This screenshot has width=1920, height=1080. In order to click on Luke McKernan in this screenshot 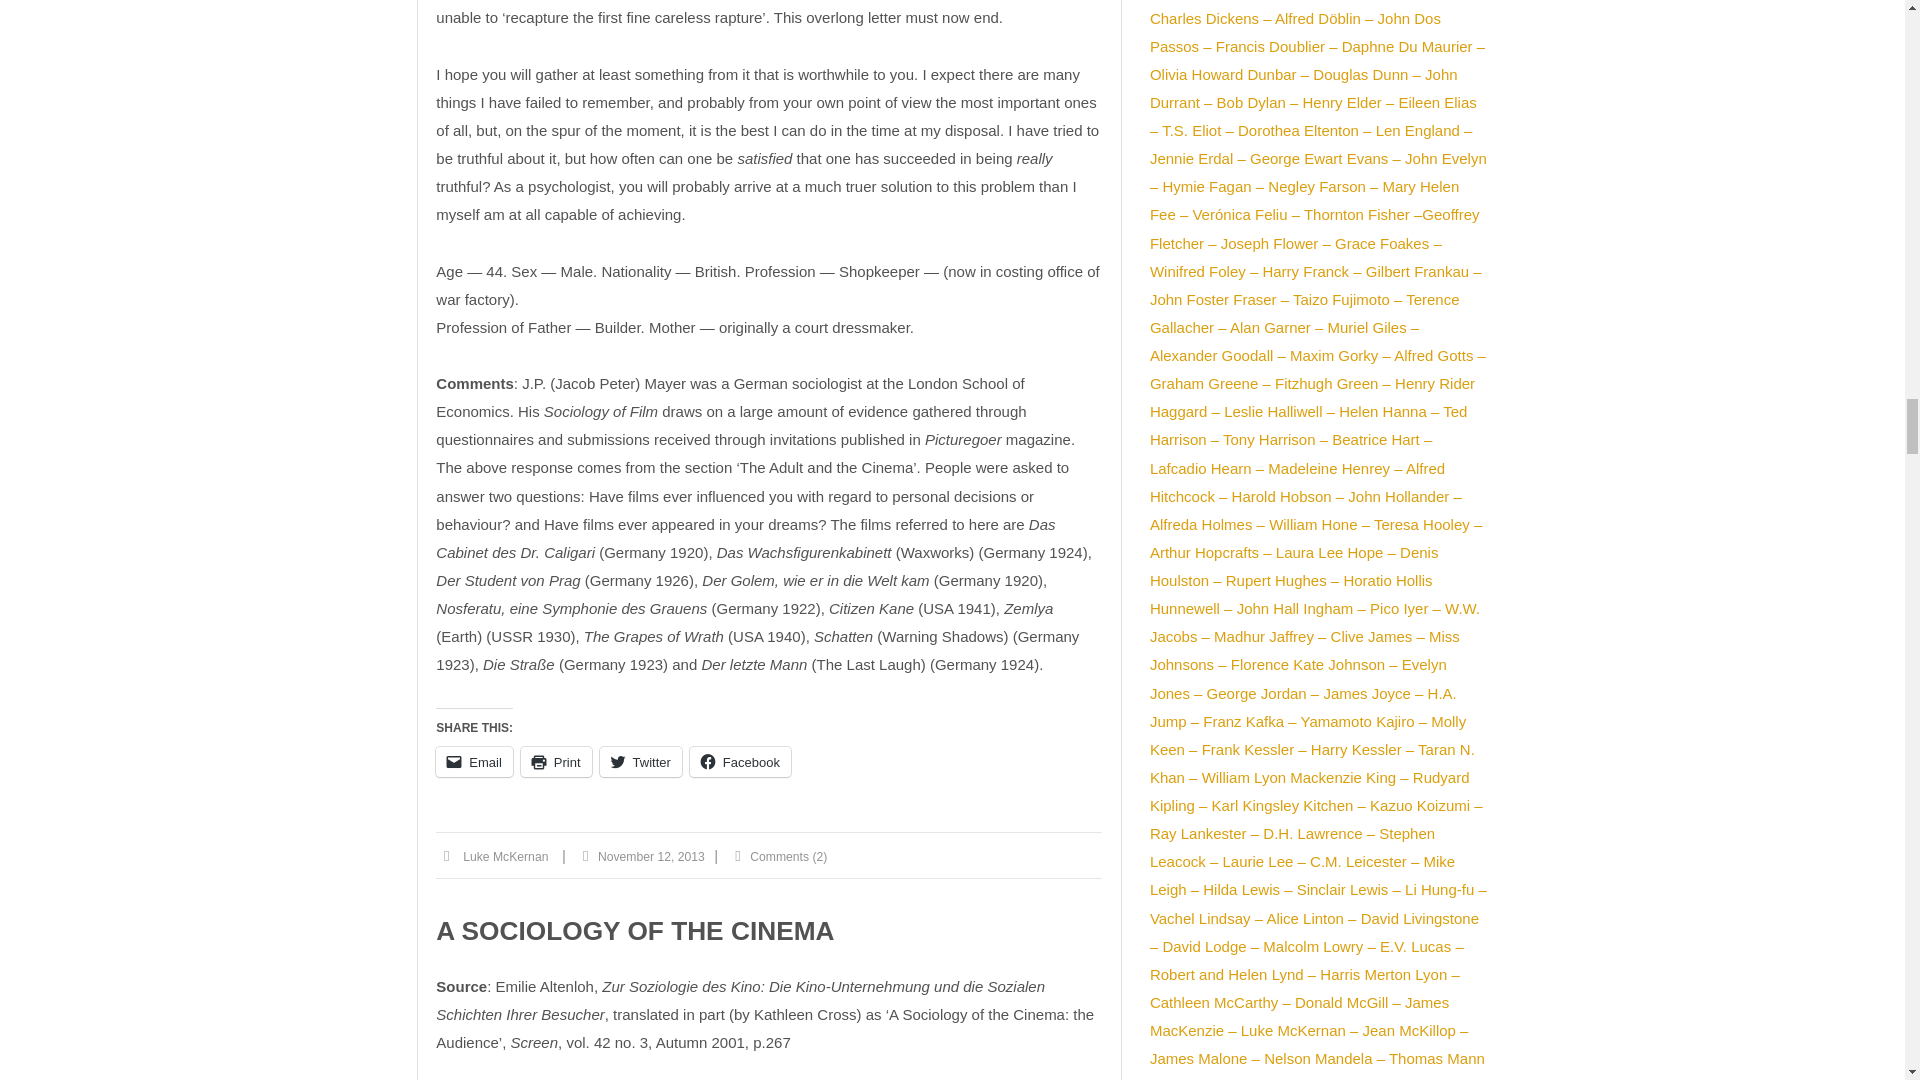, I will do `click(504, 857)`.